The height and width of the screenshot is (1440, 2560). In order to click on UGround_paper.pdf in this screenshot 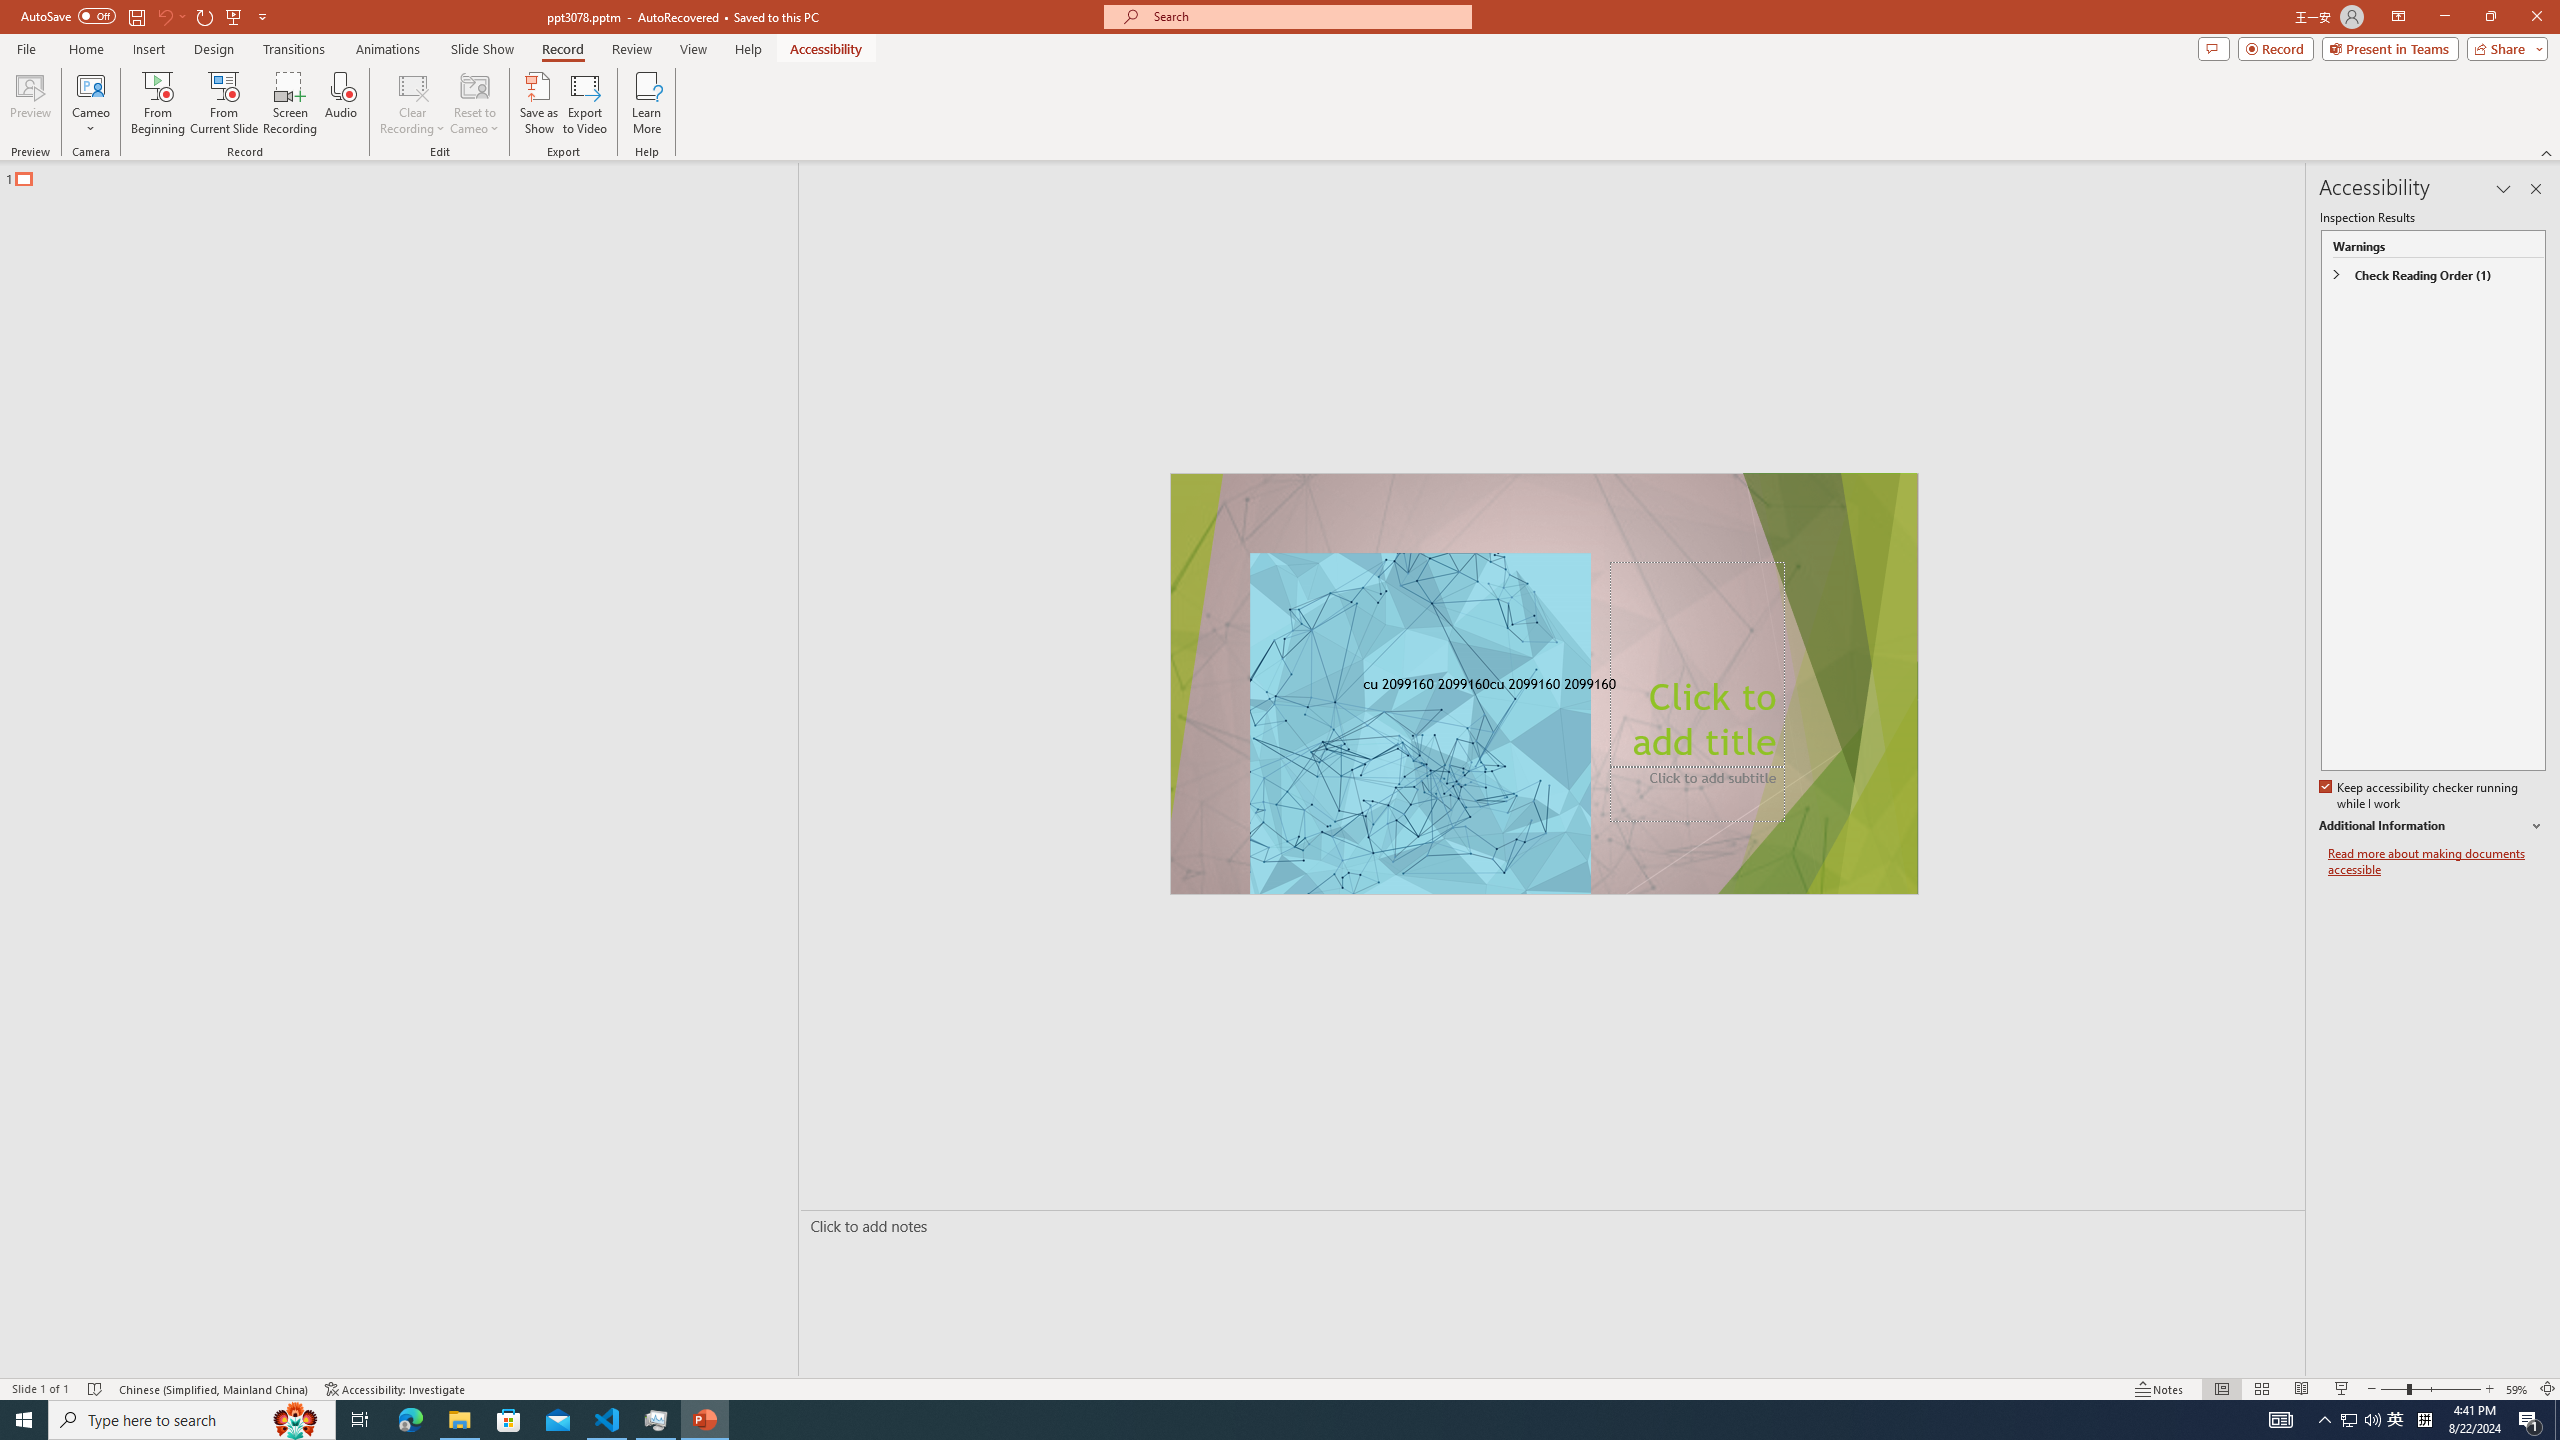, I will do `click(1206, 47)`.